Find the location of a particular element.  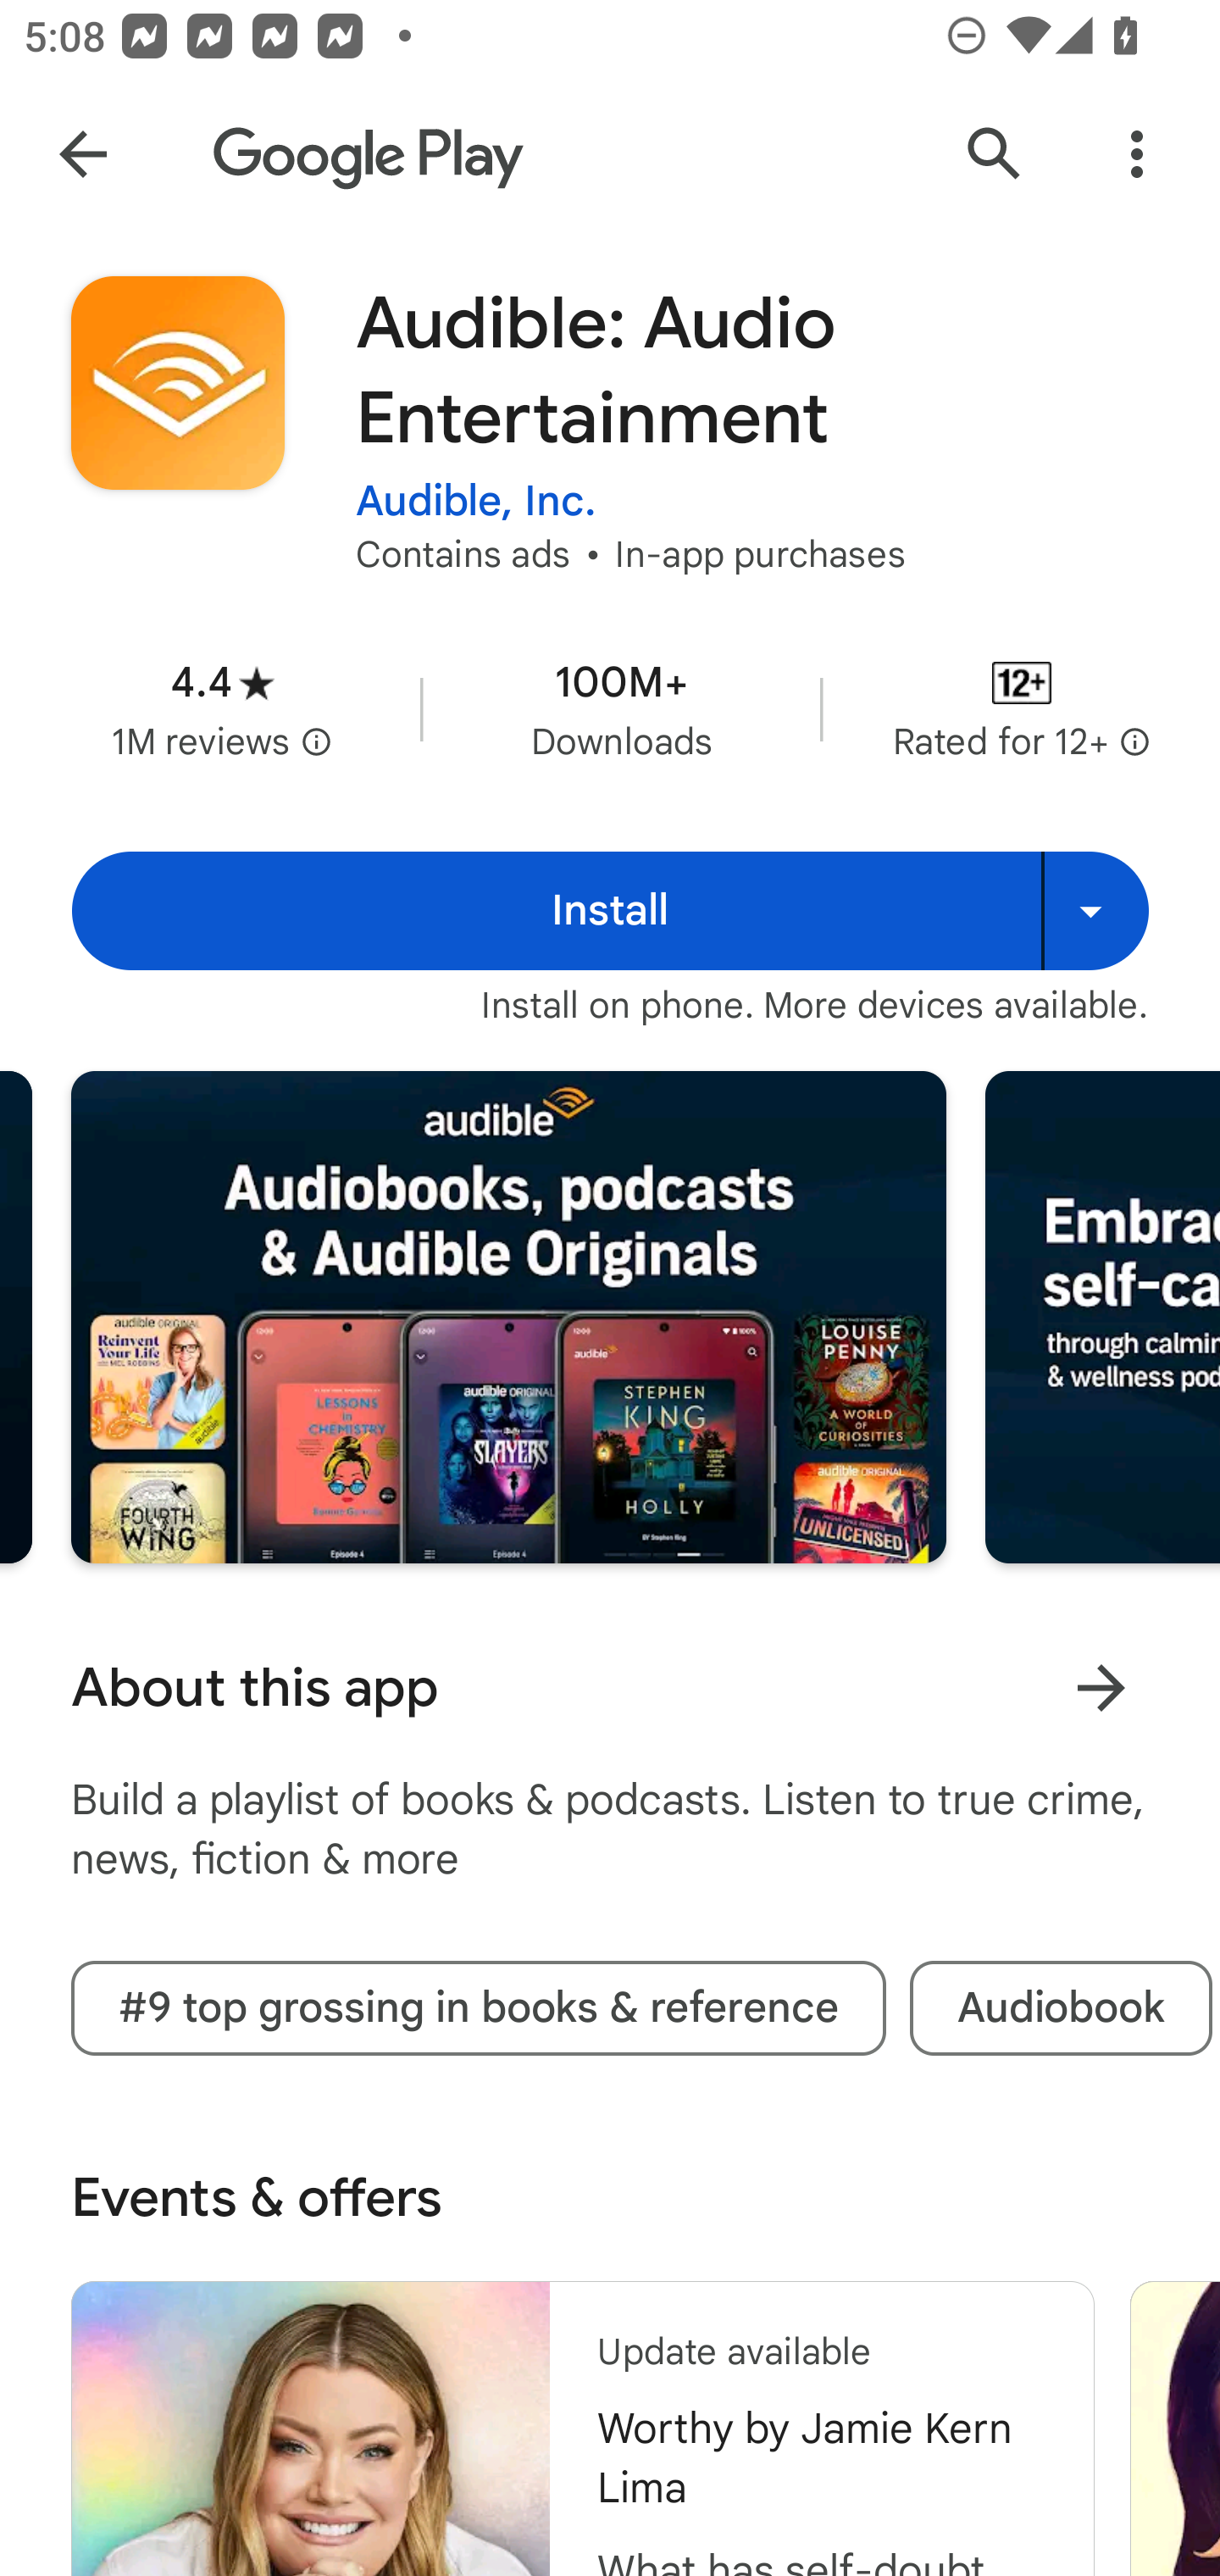

Search Google Play is located at coordinates (995, 154).